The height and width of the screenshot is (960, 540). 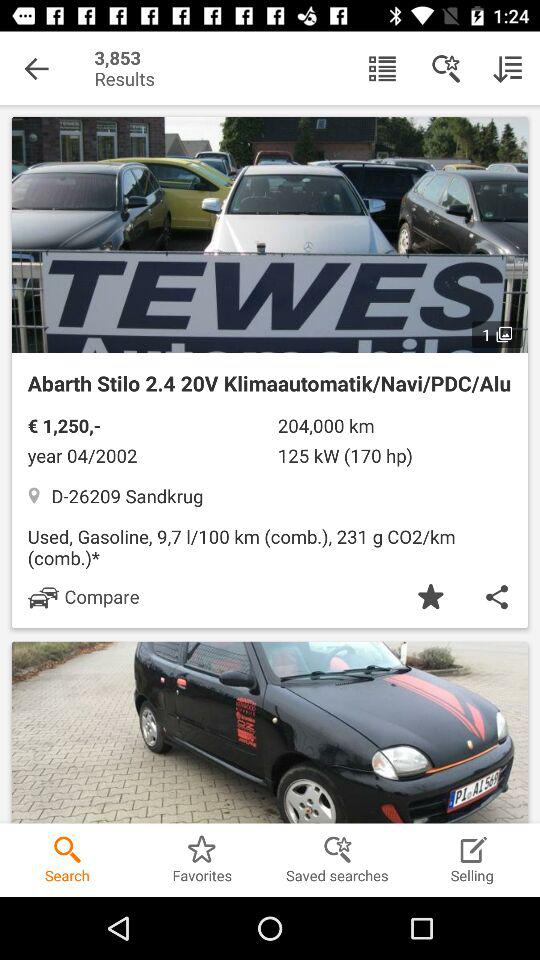 What do you see at coordinates (36, 68) in the screenshot?
I see `click the item to the left of the 3,853` at bounding box center [36, 68].